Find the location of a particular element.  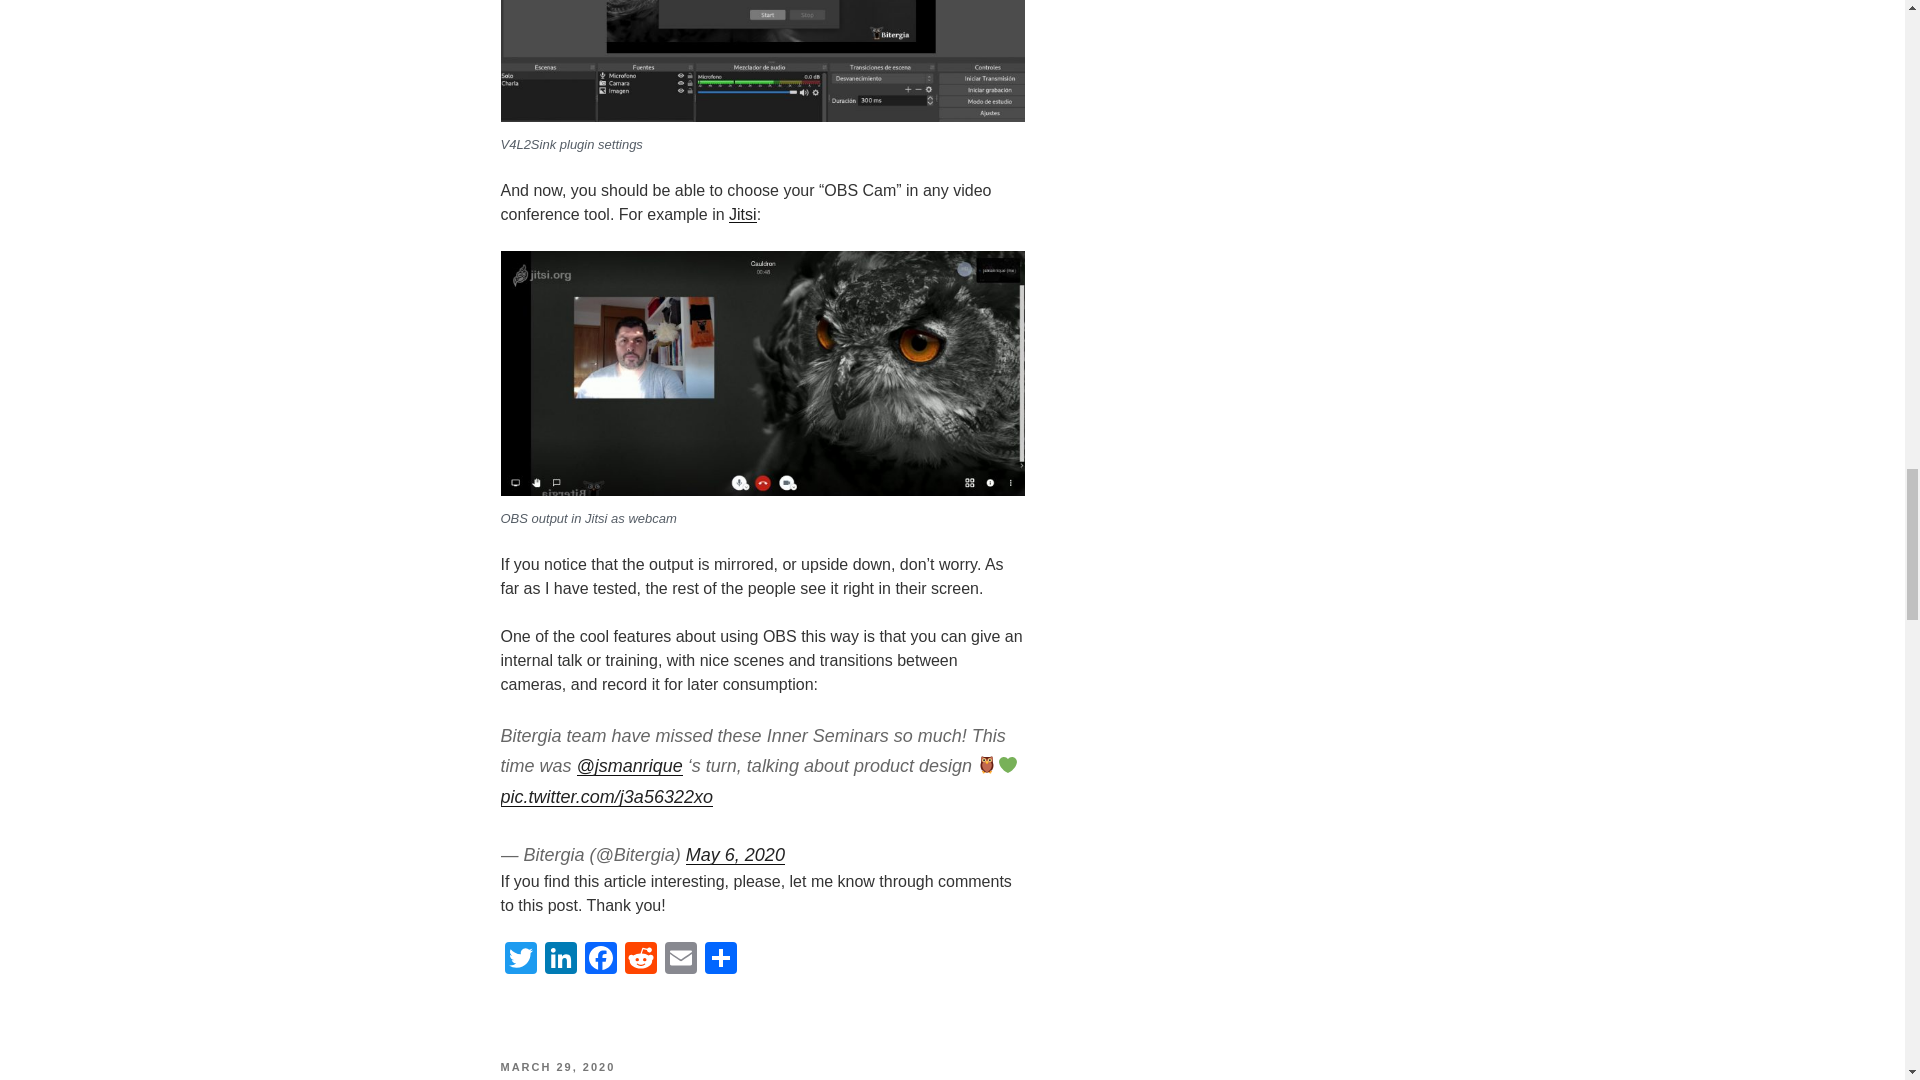

Reddit is located at coordinates (640, 960).